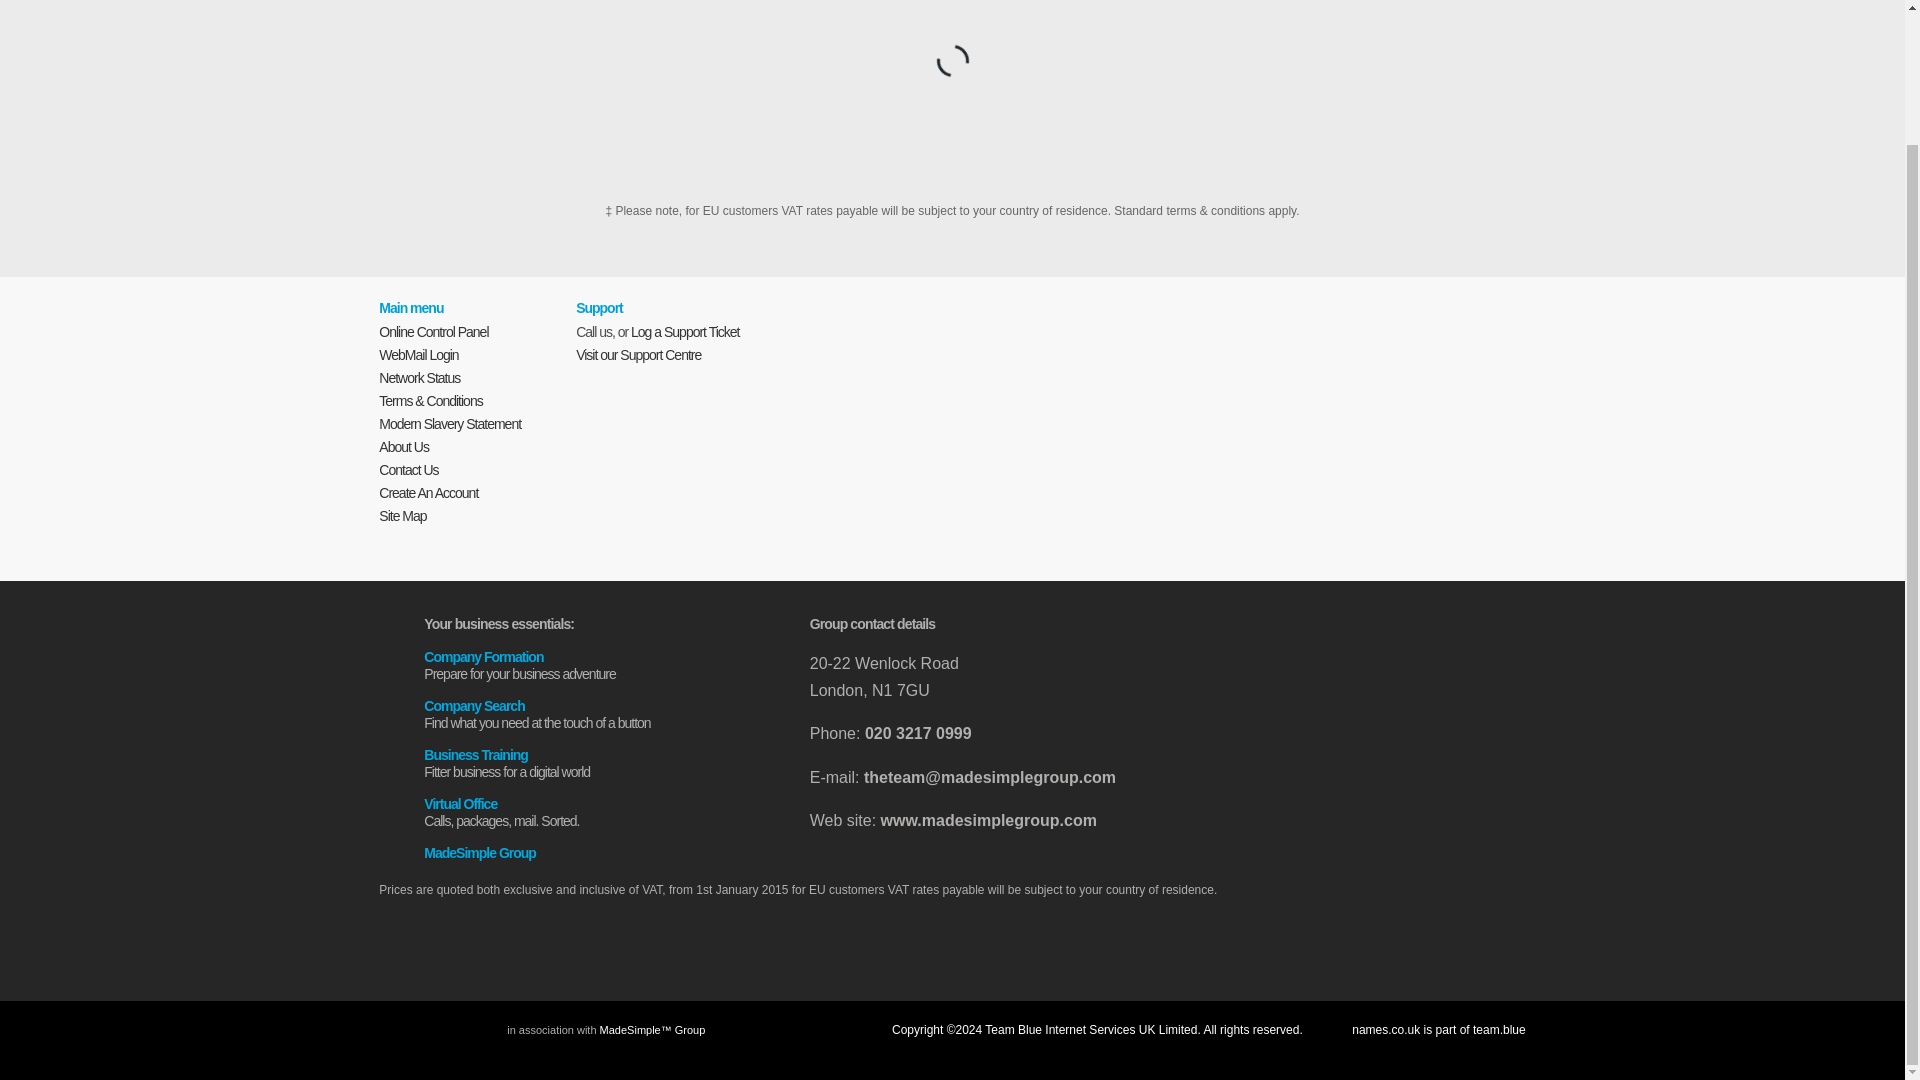 This screenshot has height=1080, width=1920. Describe the element at coordinates (582, 706) in the screenshot. I see `TOP` at that location.